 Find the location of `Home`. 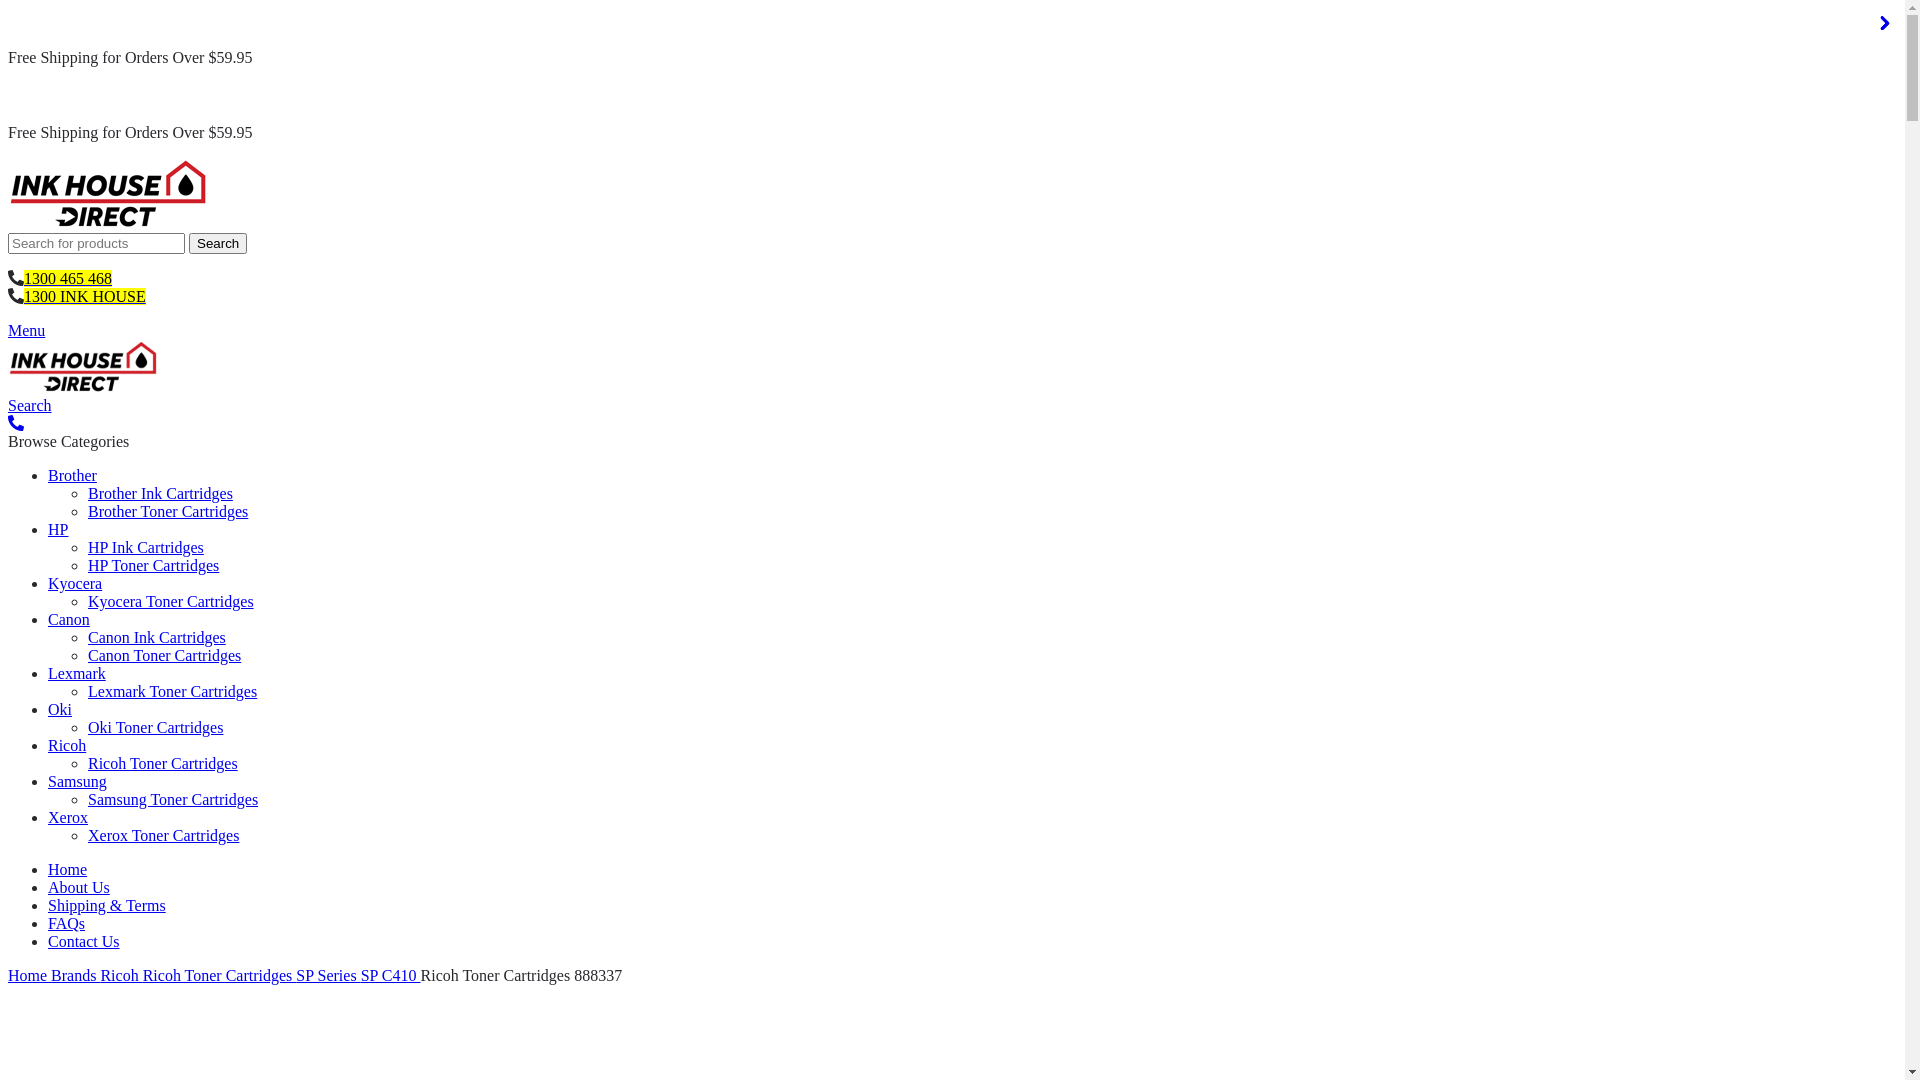

Home is located at coordinates (30, 976).